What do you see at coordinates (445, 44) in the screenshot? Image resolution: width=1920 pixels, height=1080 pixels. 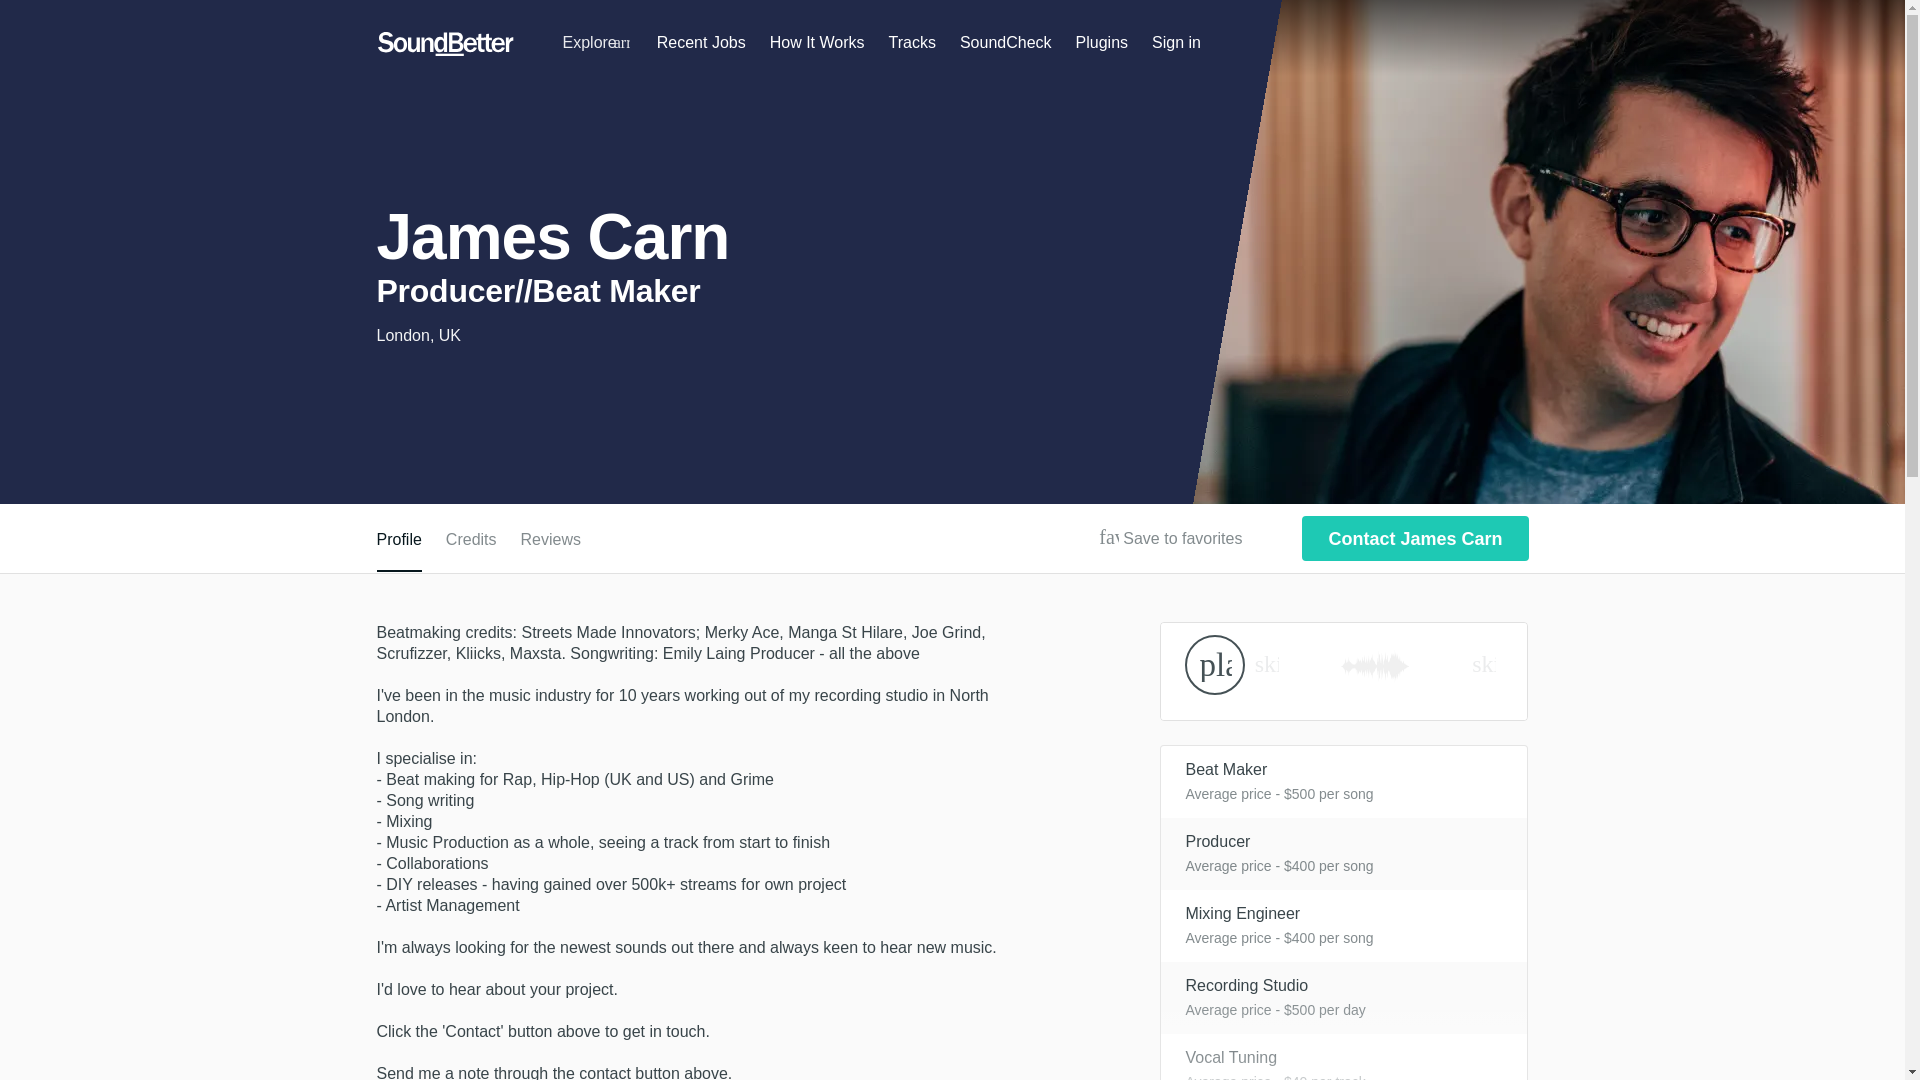 I see `SoundBetter` at bounding box center [445, 44].